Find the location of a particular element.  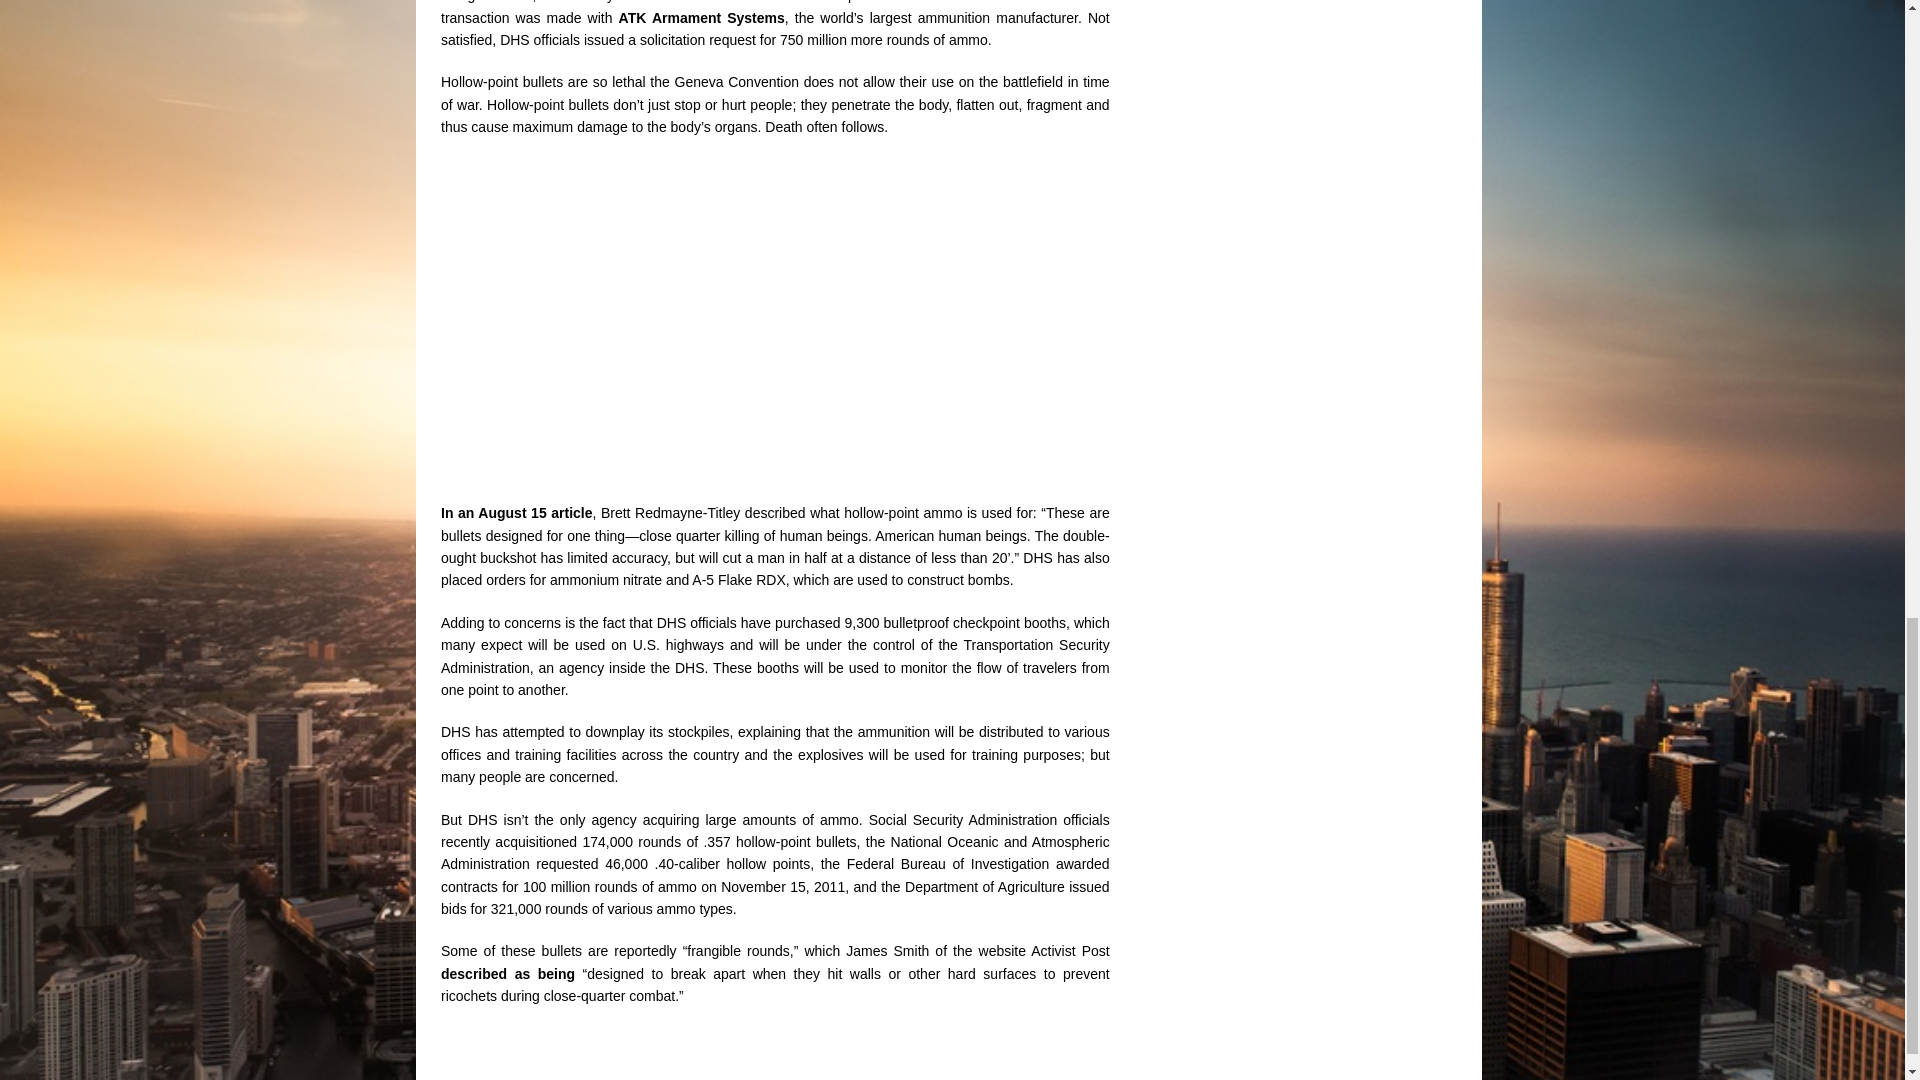

ATK is located at coordinates (635, 17).